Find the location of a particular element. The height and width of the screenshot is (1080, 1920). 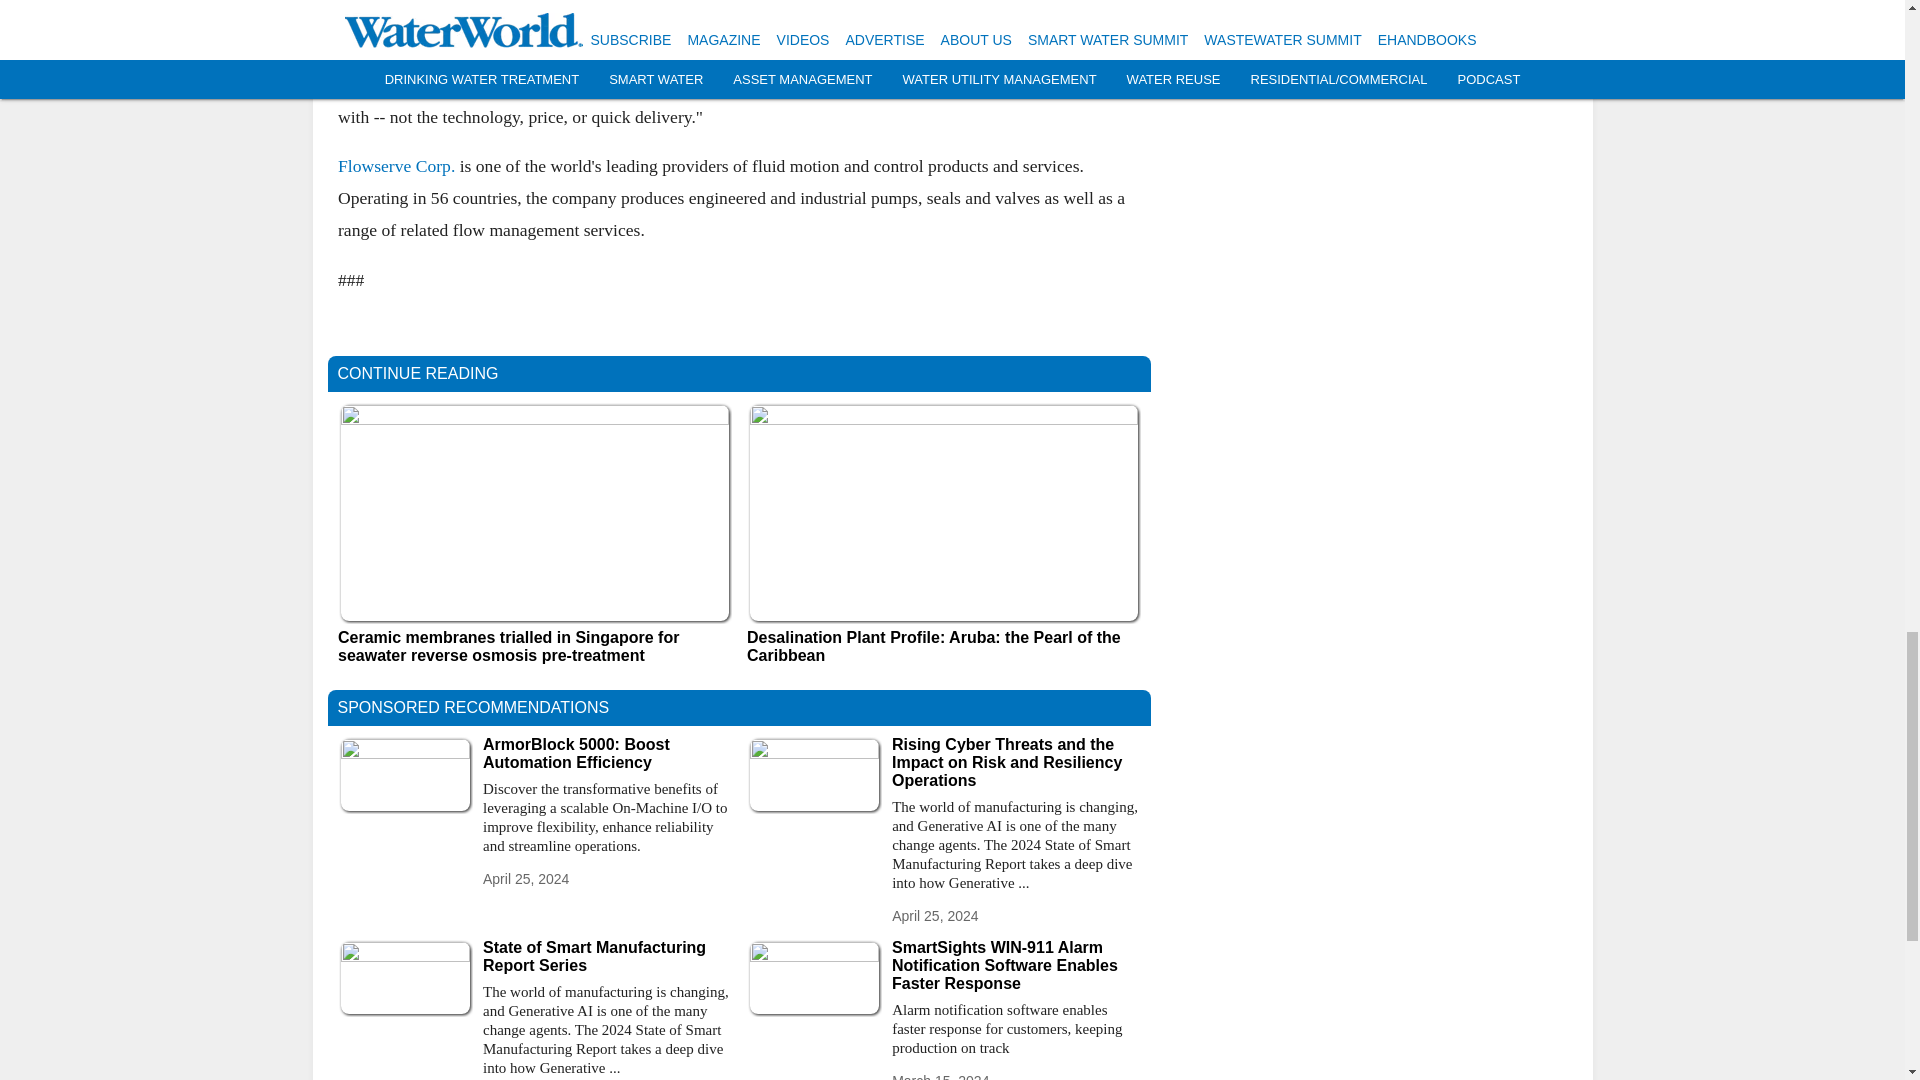

Flowserve Corp. is located at coordinates (396, 166).